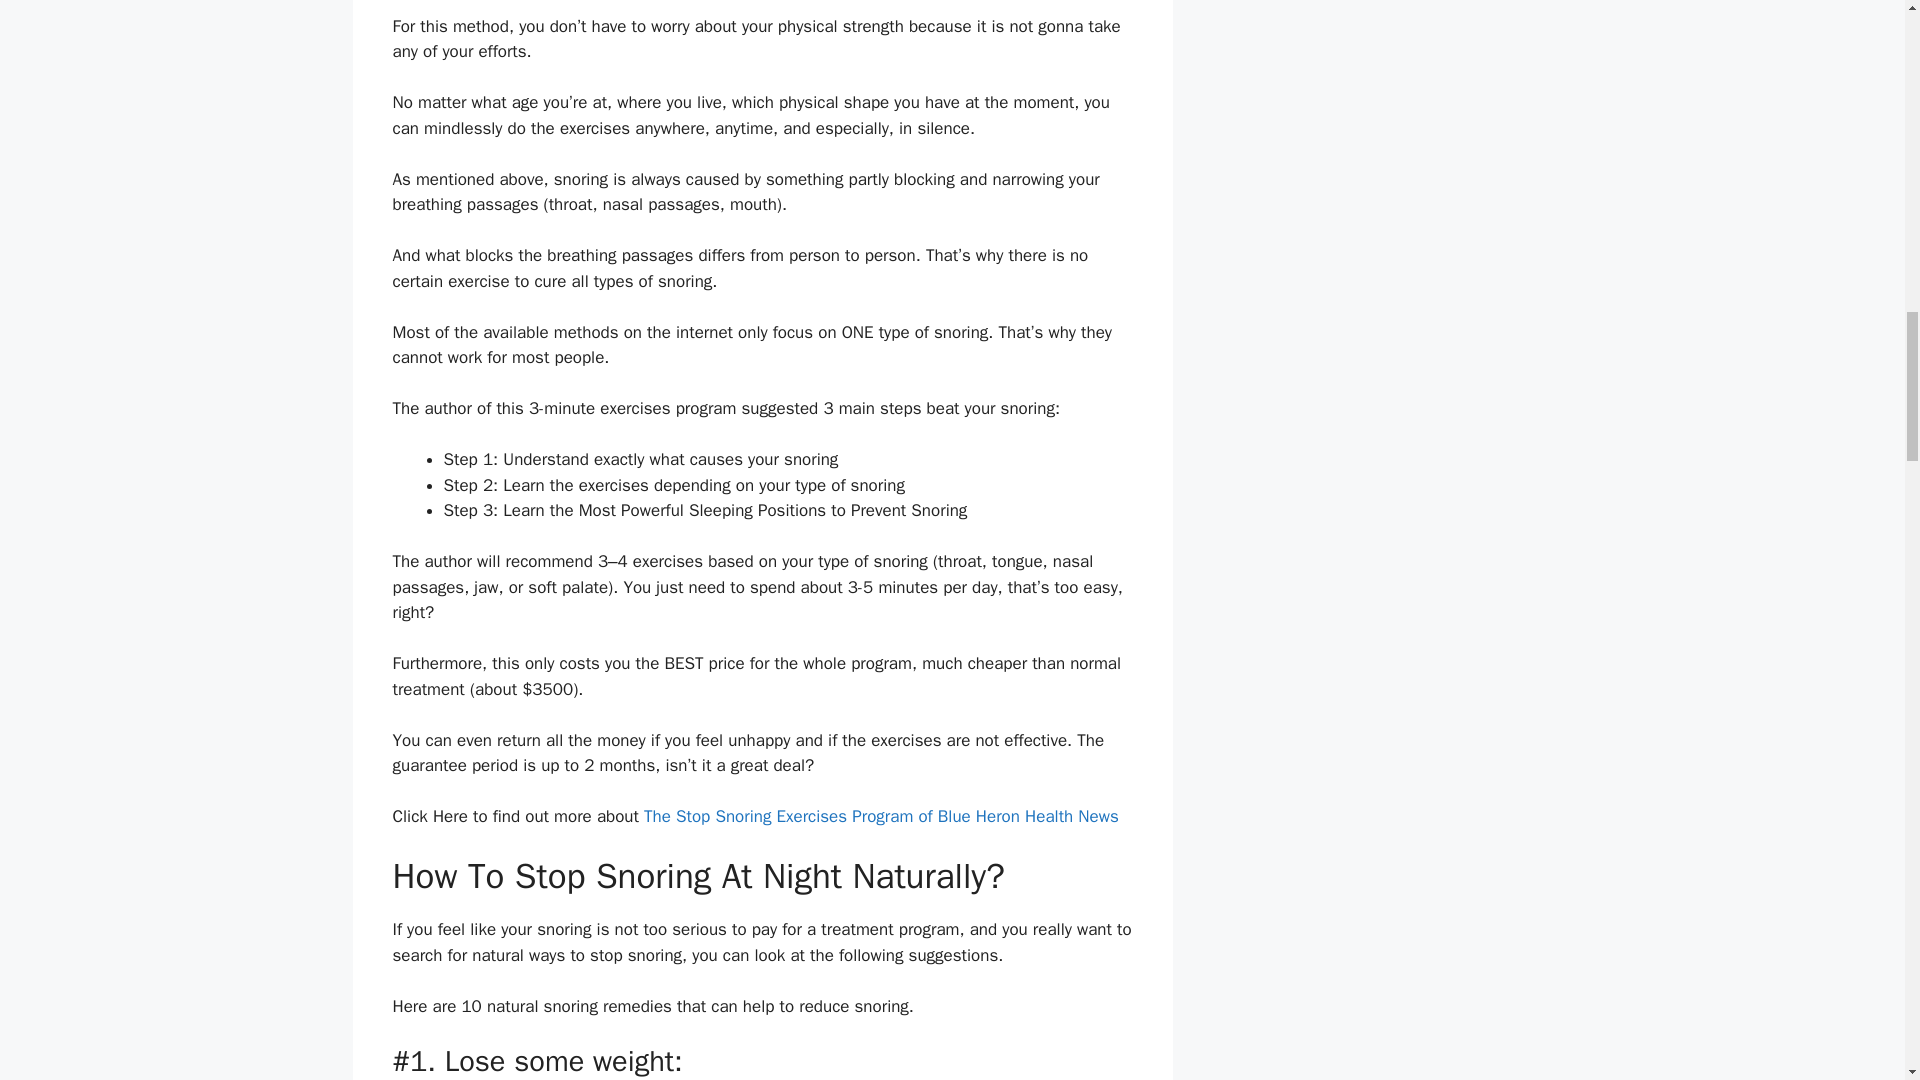 The width and height of the screenshot is (1920, 1080). What do you see at coordinates (881, 816) in the screenshot?
I see `The Stop Snoring Exercises Program of Blue Heron Health News` at bounding box center [881, 816].